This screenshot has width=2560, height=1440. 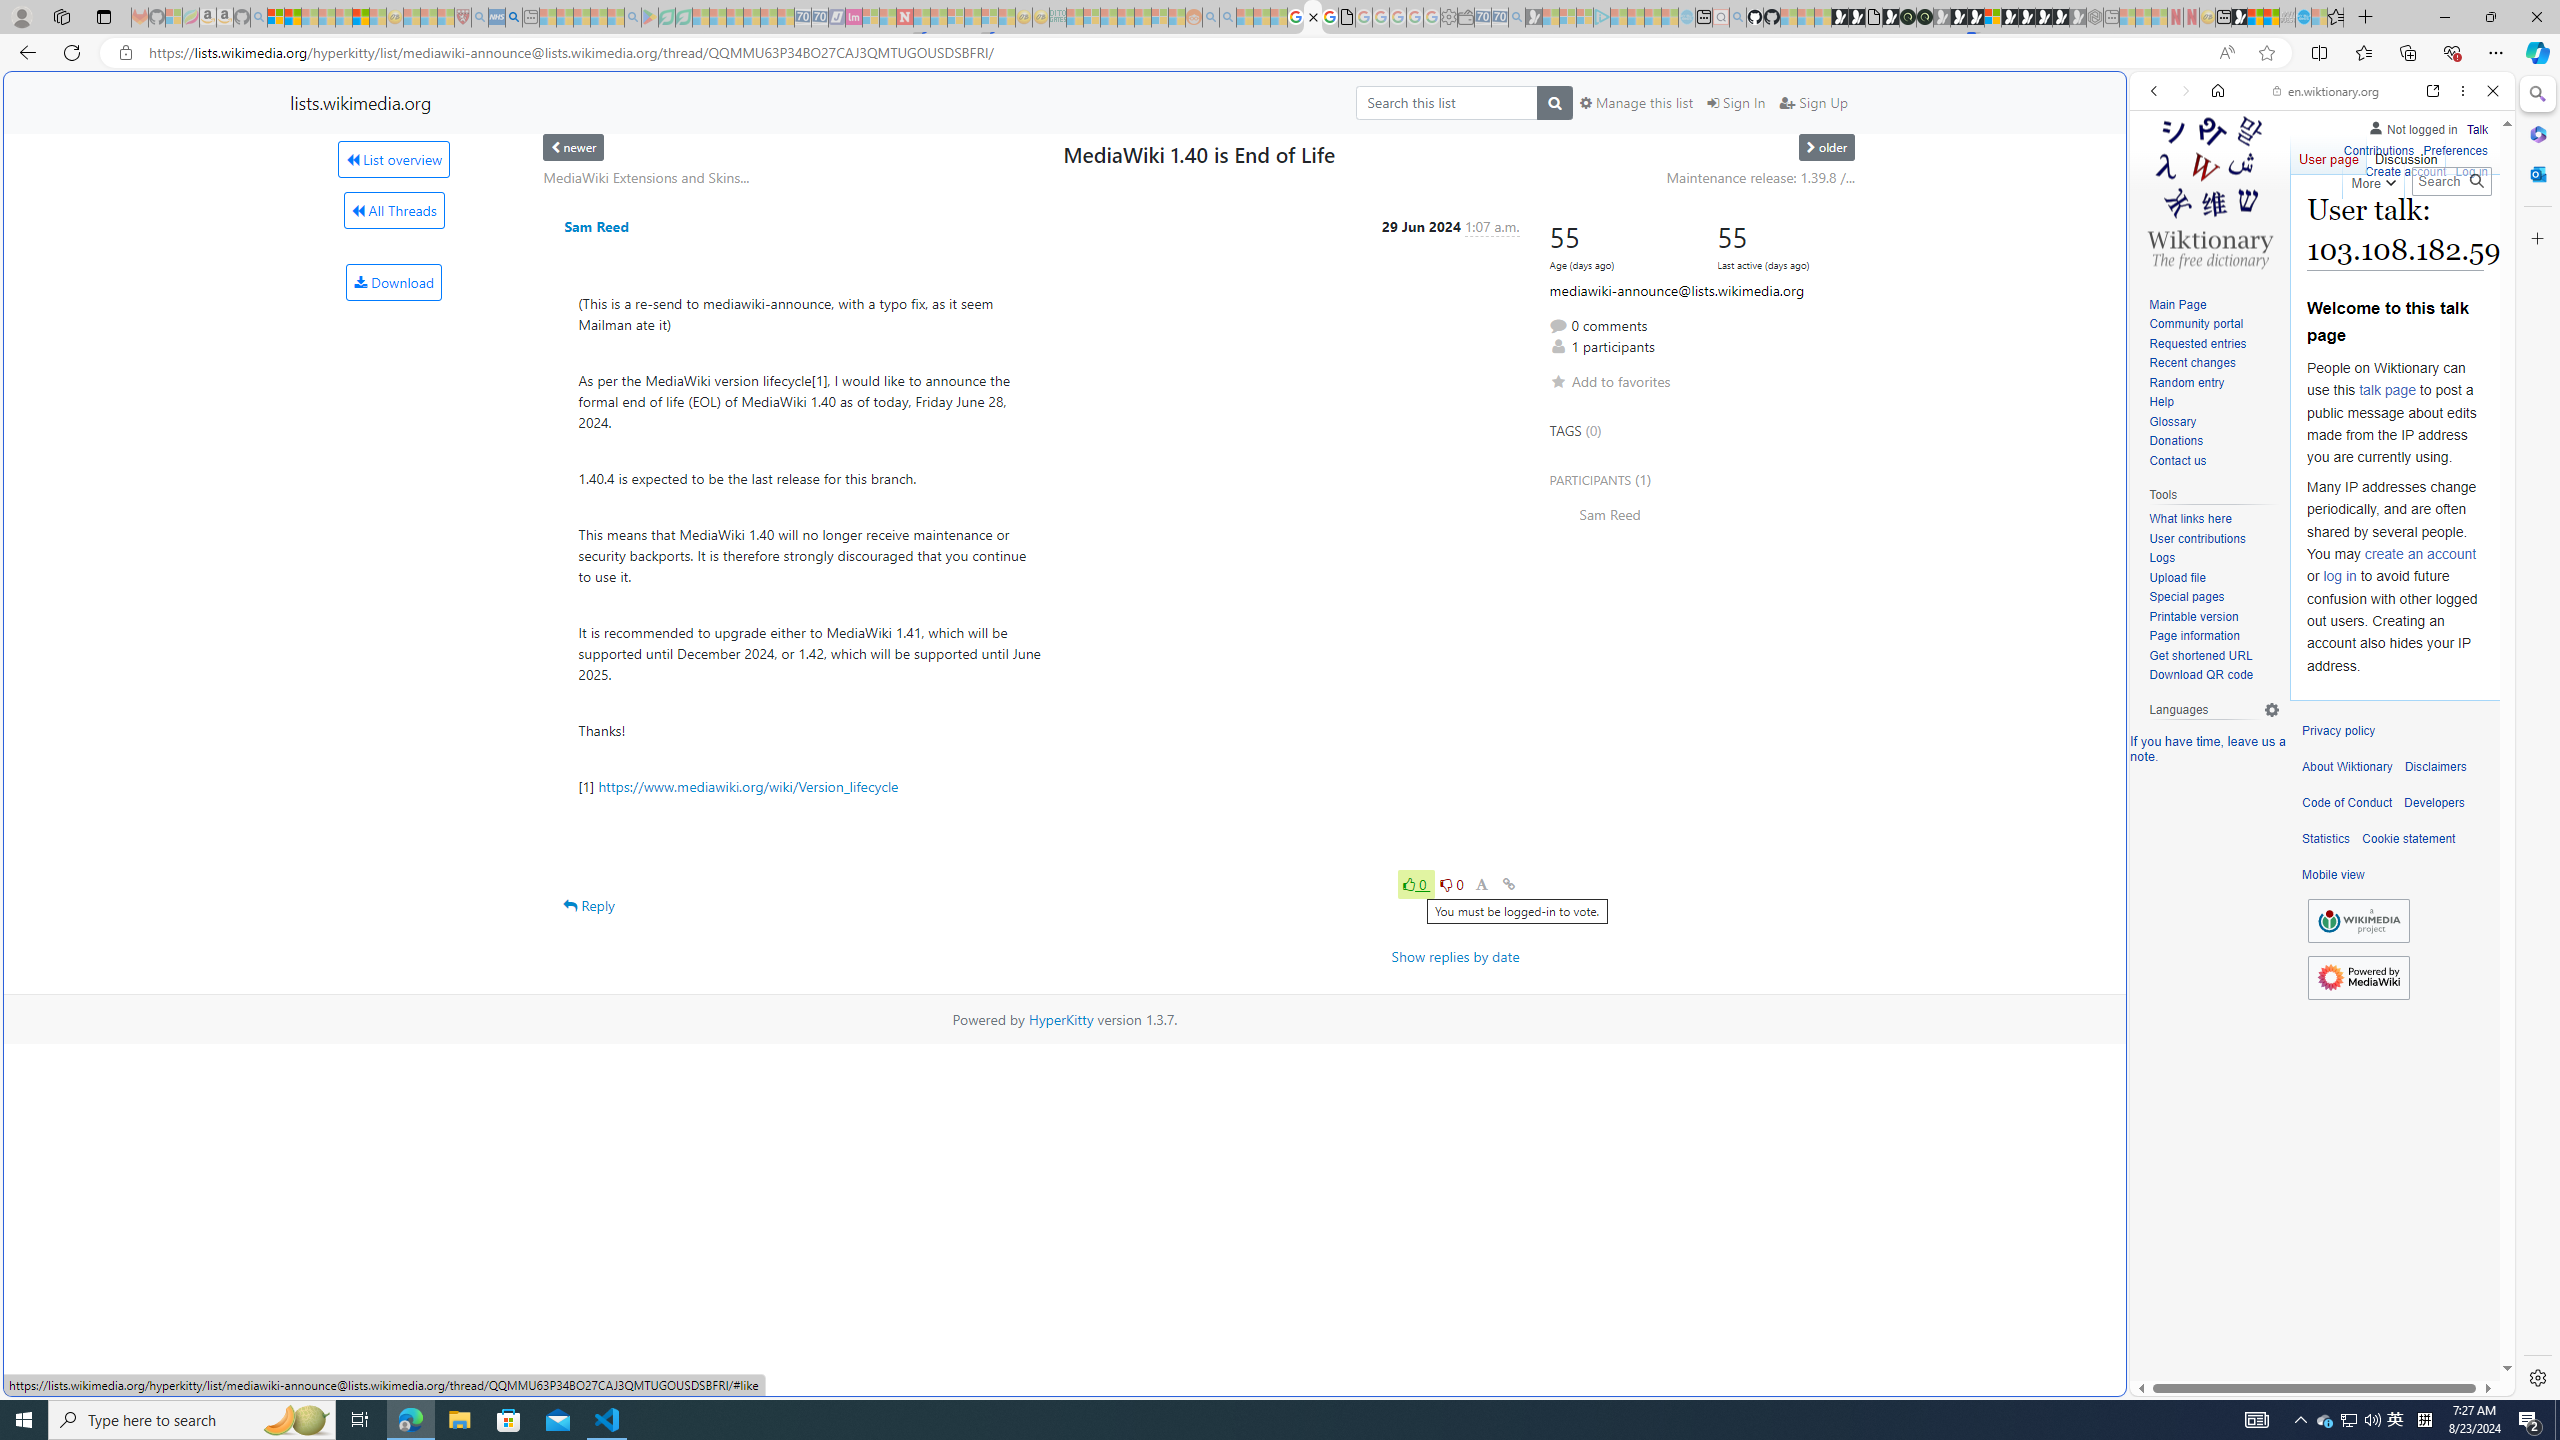 What do you see at coordinates (2214, 597) in the screenshot?
I see `Special pages` at bounding box center [2214, 597].